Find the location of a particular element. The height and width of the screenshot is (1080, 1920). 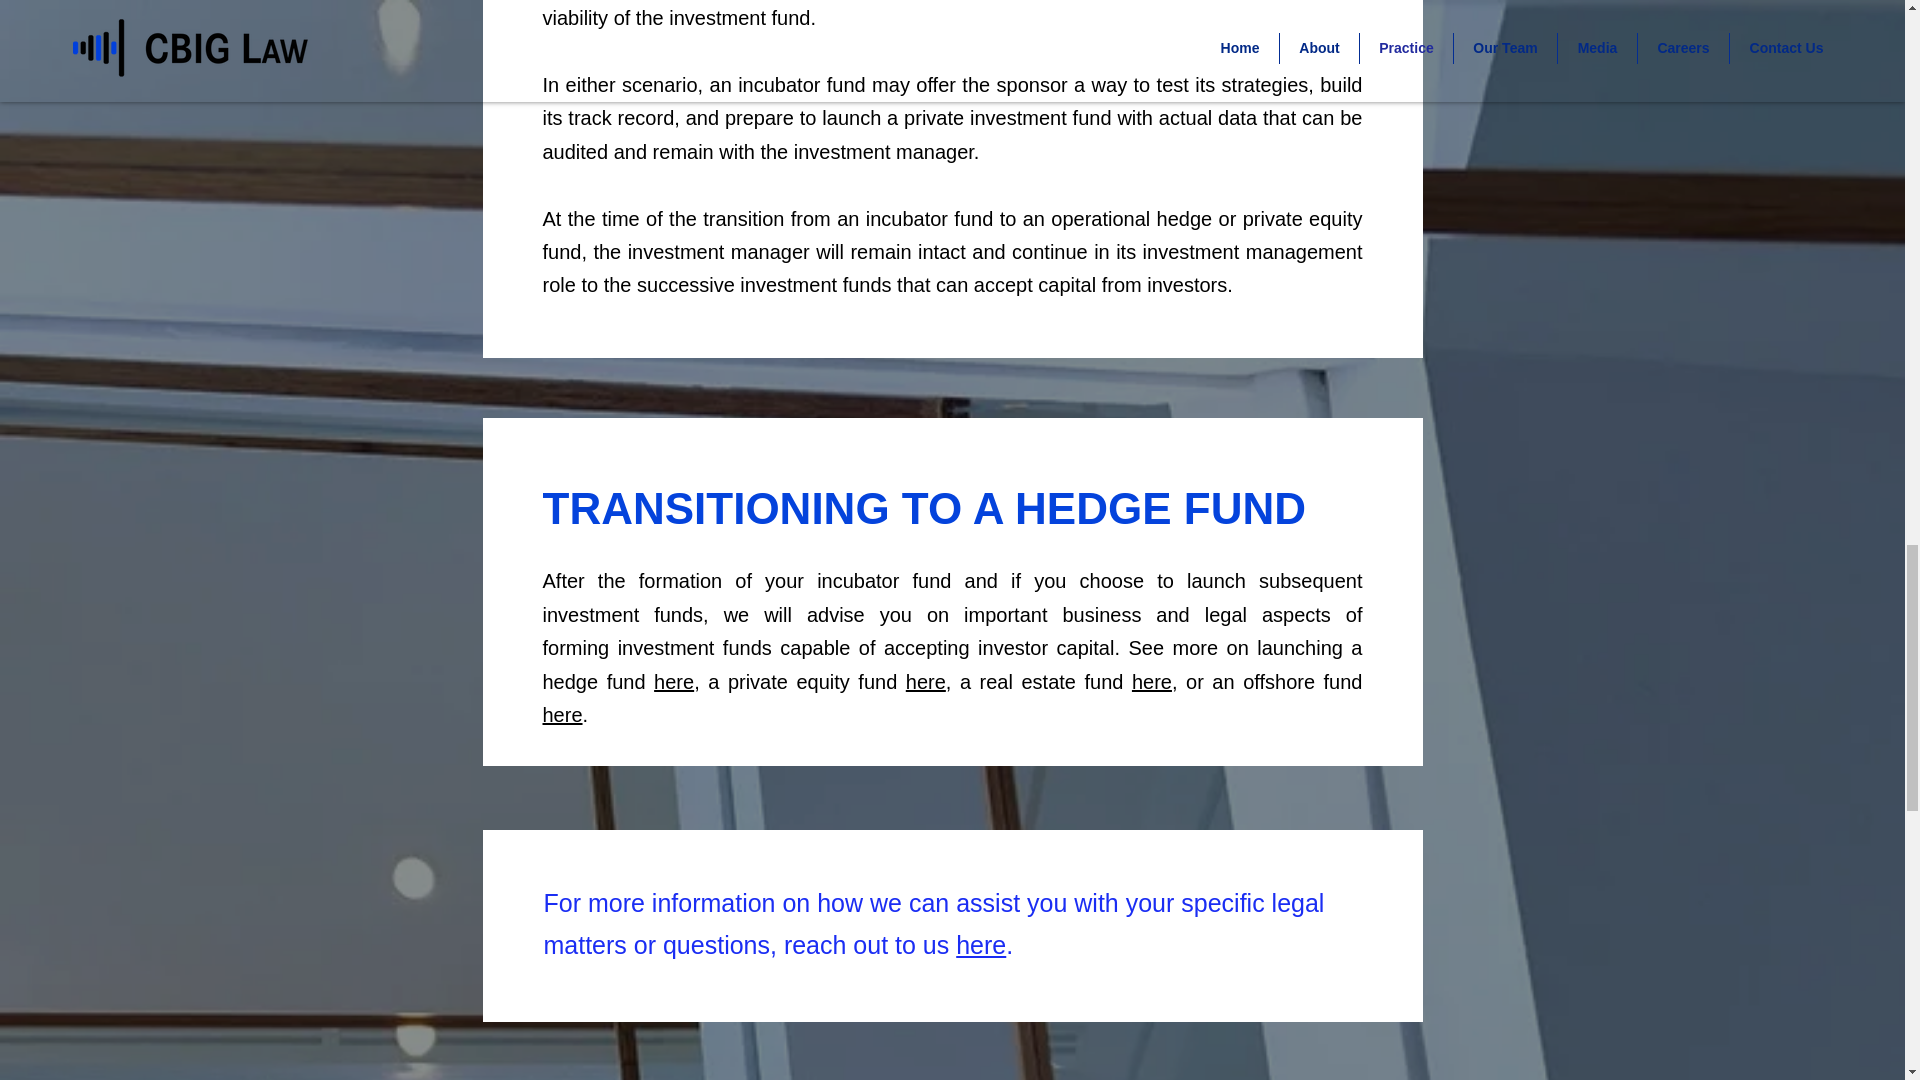

here is located at coordinates (926, 682).